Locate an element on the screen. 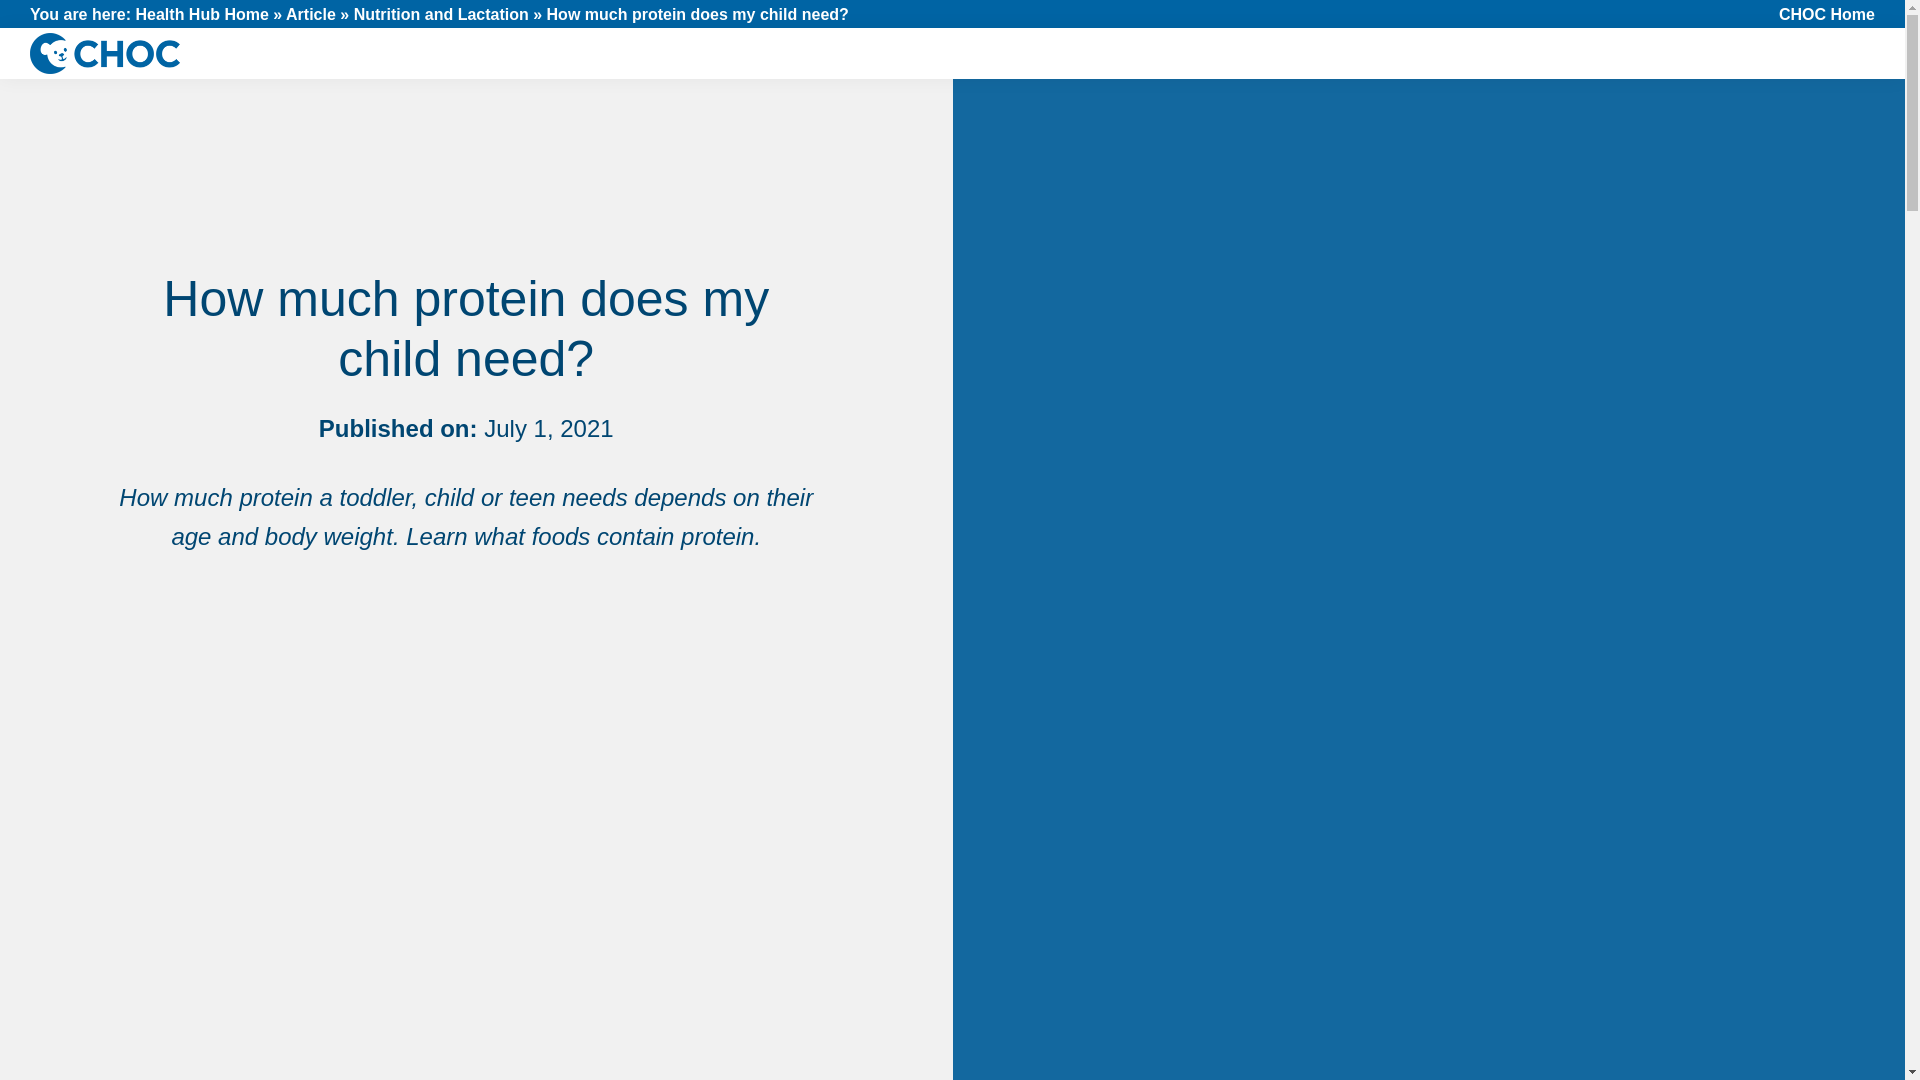 The image size is (1920, 1080). Health Hub Home is located at coordinates (202, 14).